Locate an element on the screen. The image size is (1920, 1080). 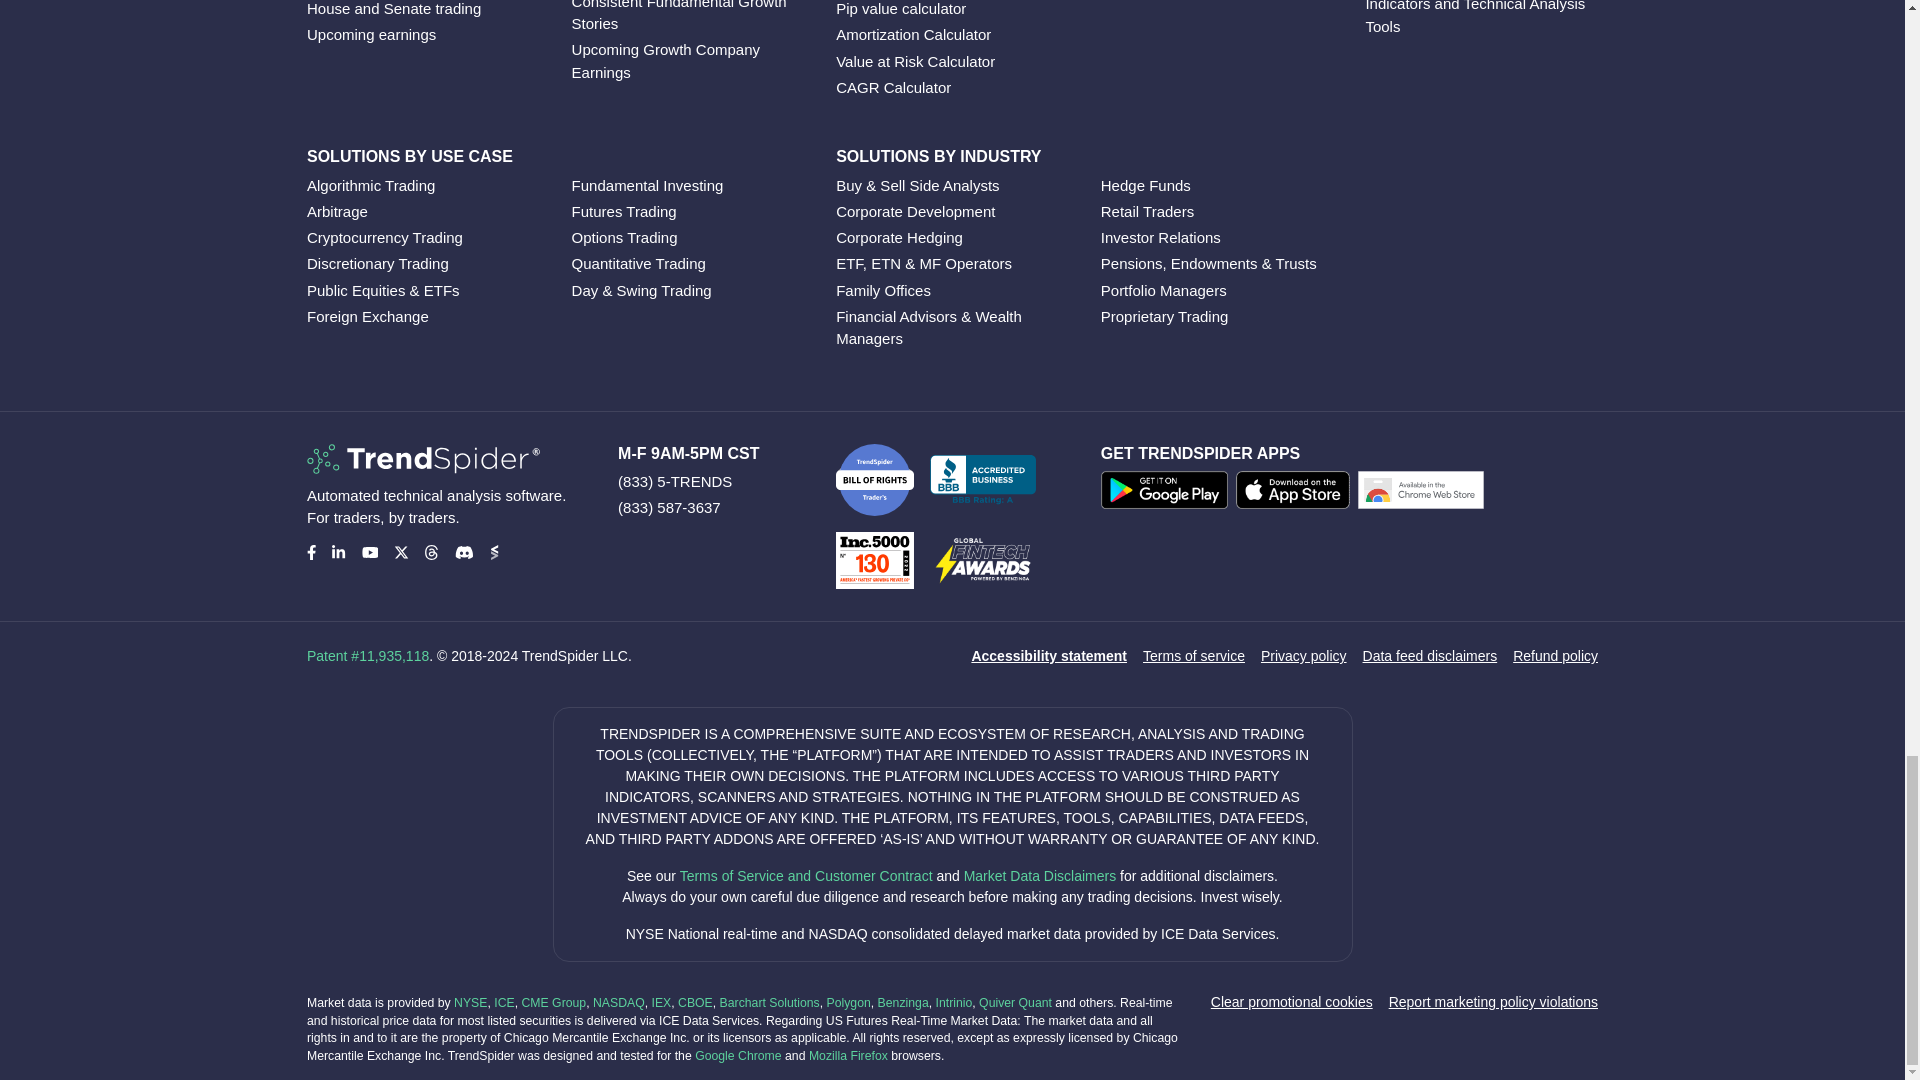
YouTube is located at coordinates (370, 552).